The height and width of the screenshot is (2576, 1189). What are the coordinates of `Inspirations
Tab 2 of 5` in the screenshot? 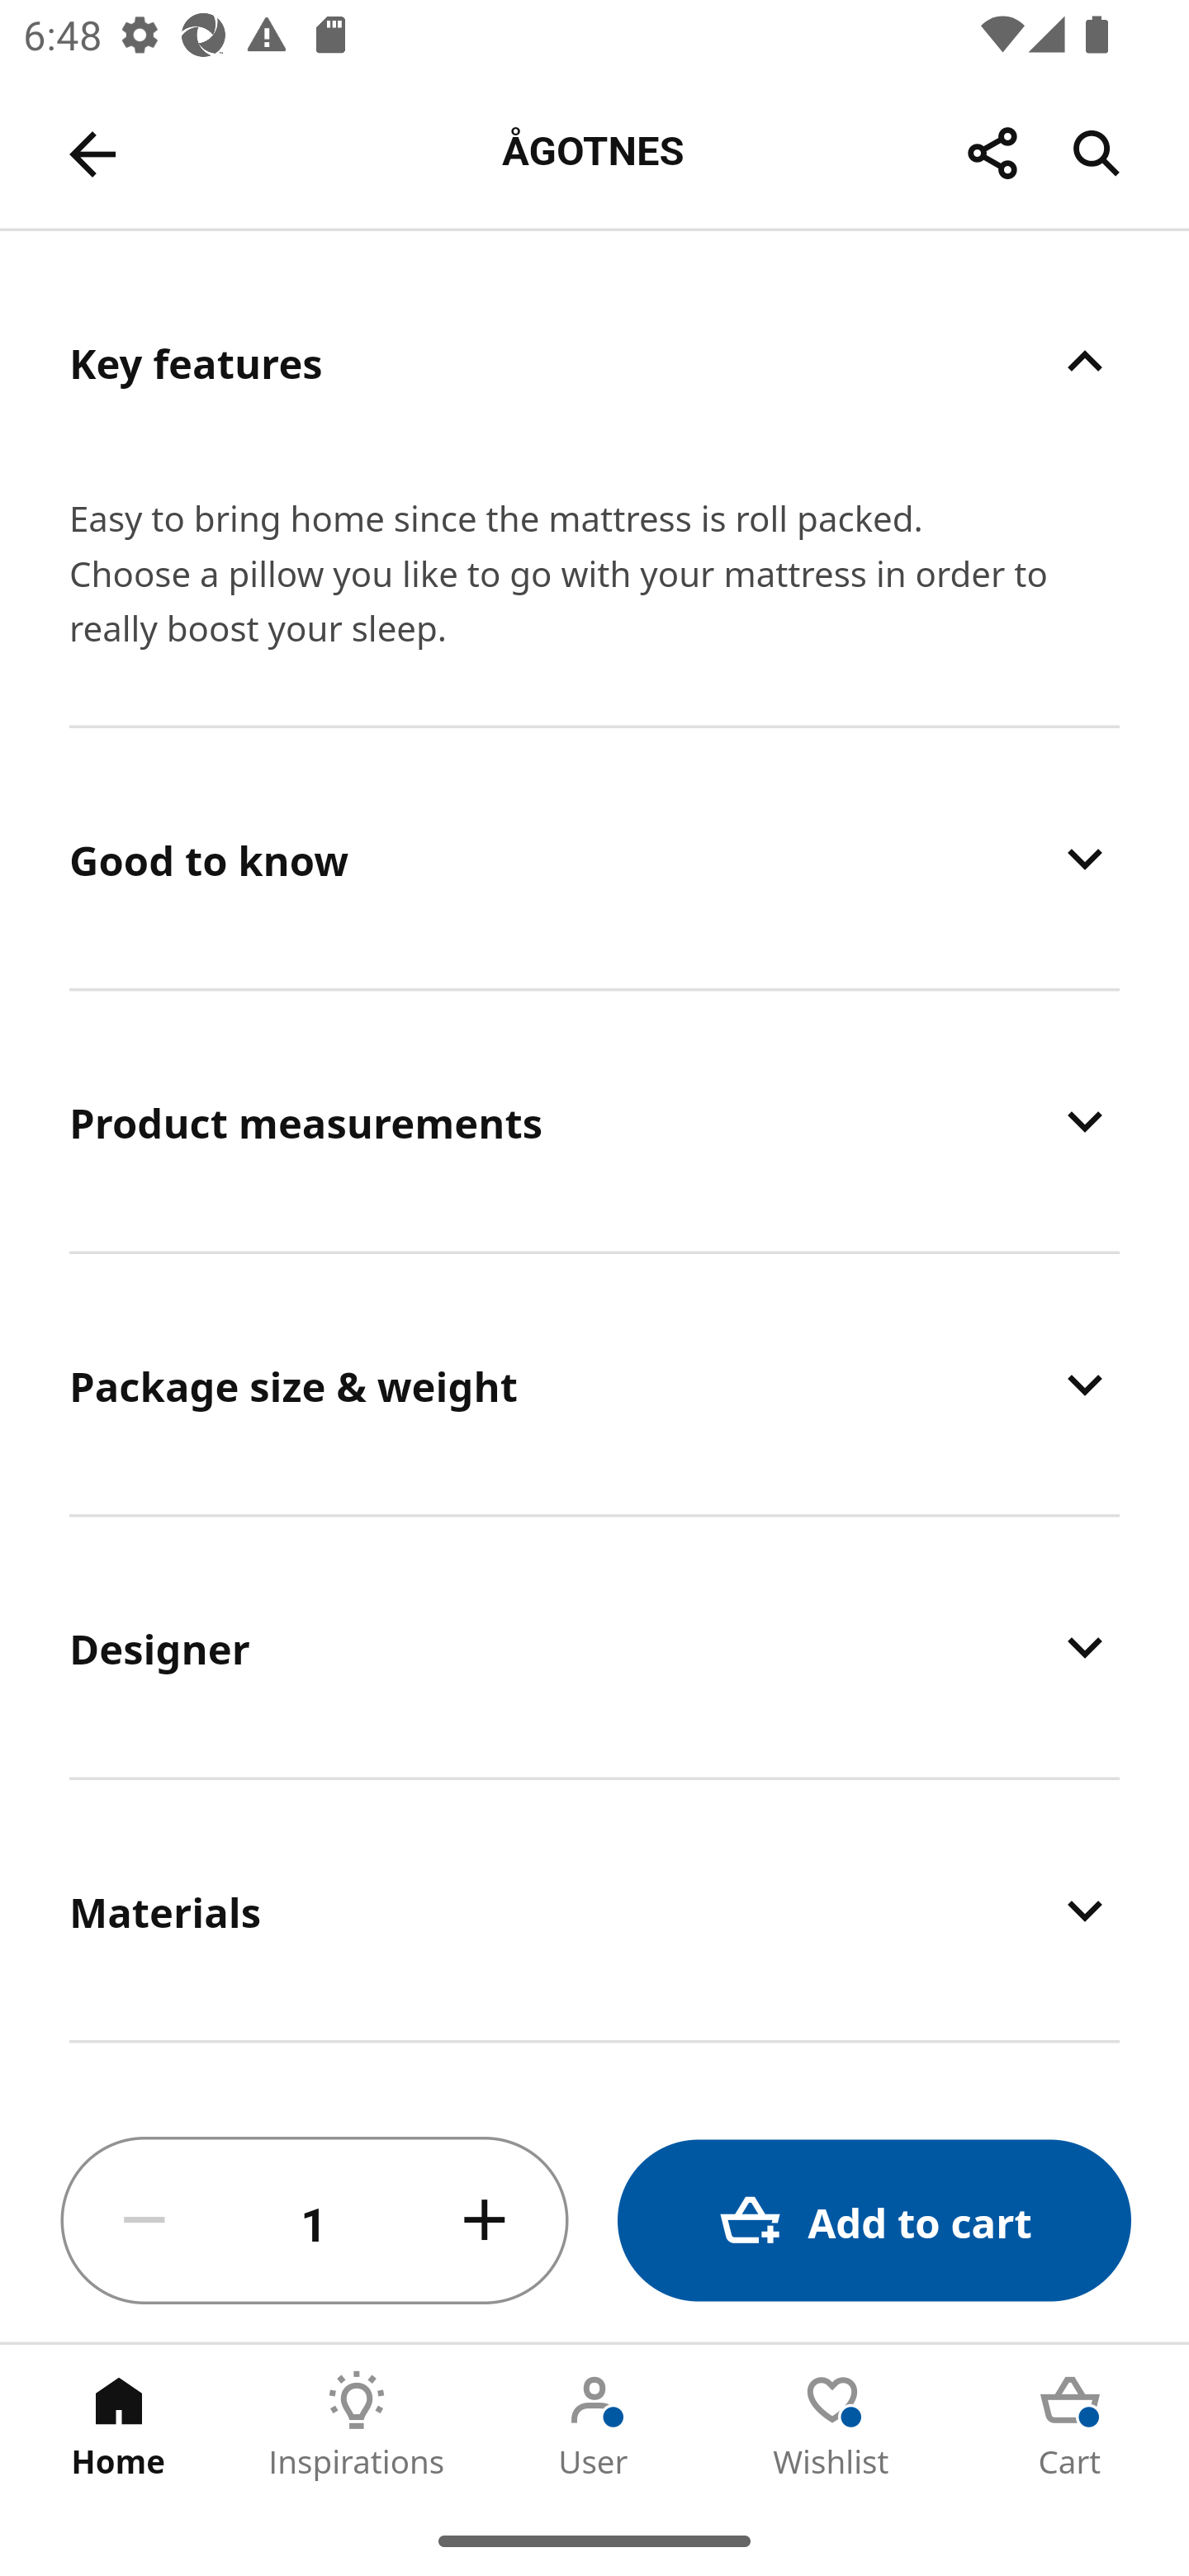 It's located at (357, 2425).